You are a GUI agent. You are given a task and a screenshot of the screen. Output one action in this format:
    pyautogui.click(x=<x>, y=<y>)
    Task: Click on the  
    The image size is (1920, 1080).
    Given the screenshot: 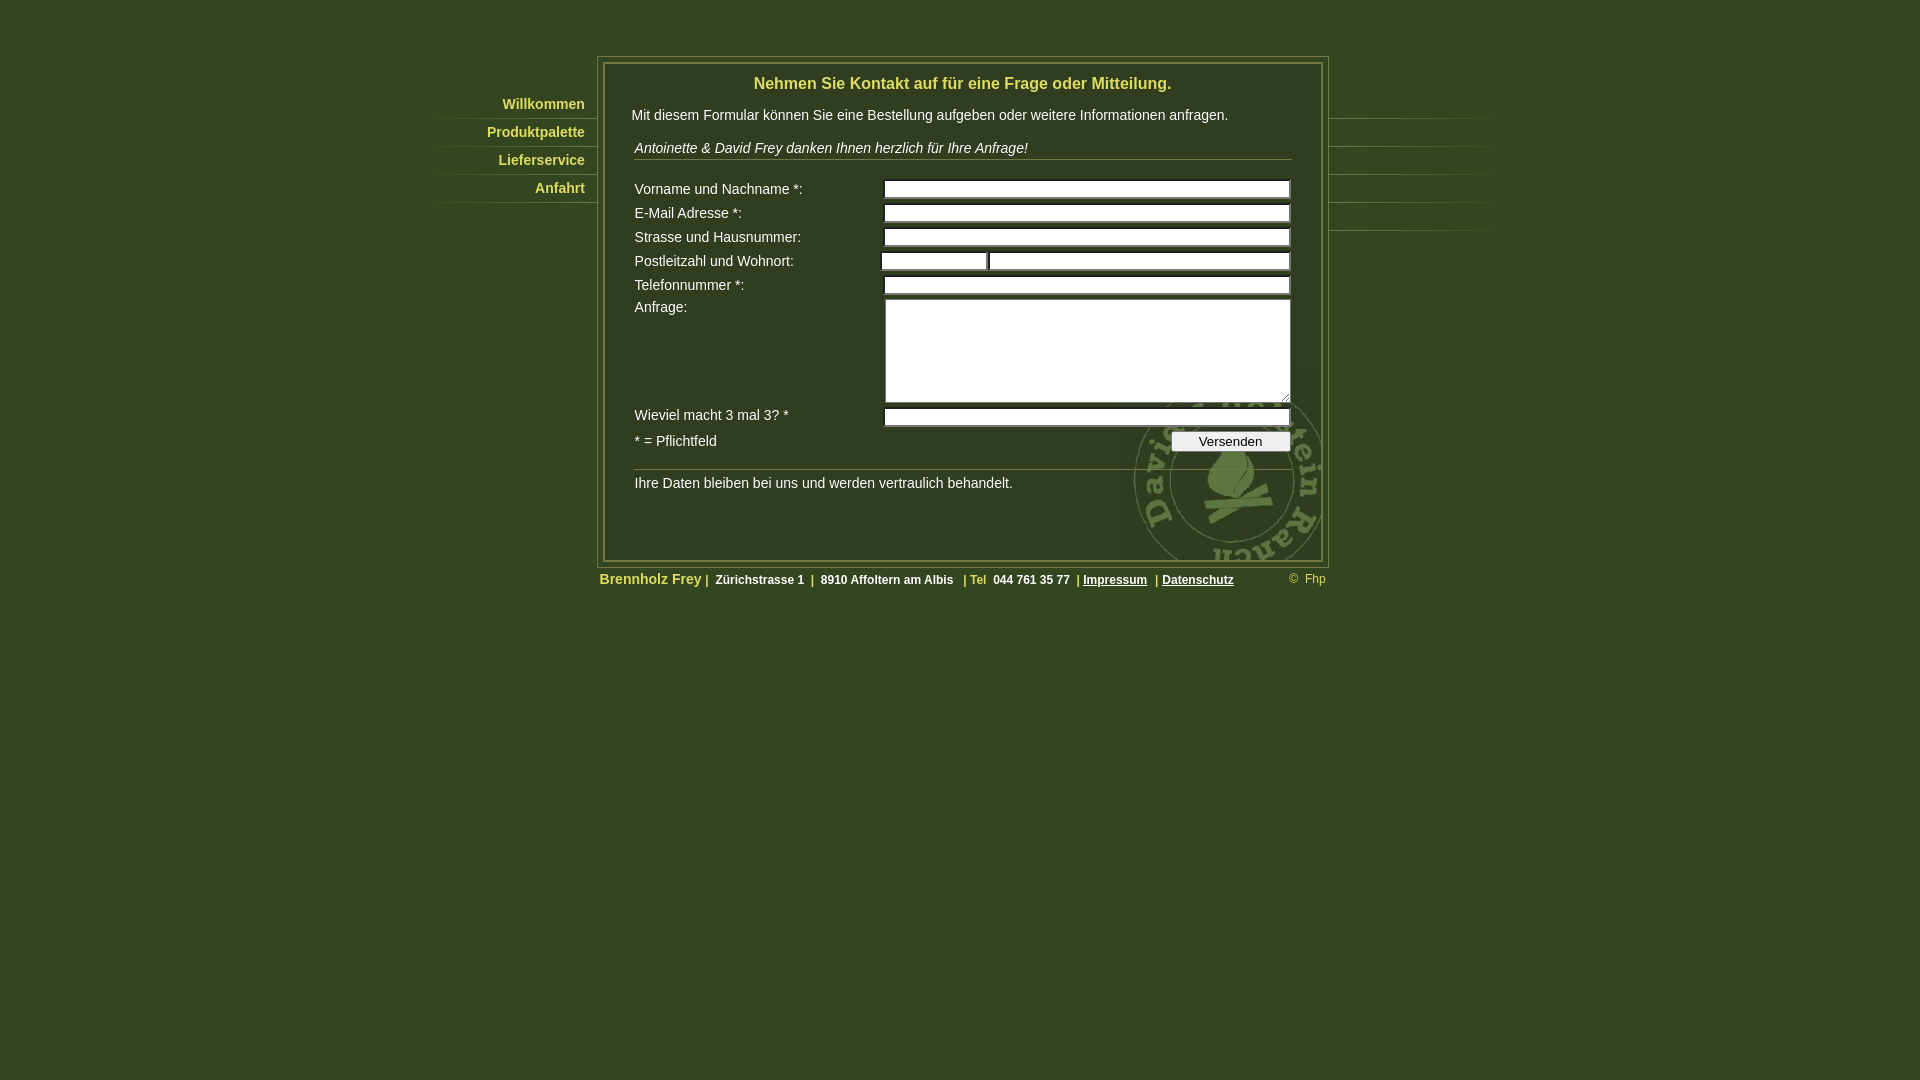 What is the action you would take?
    pyautogui.click(x=1331, y=104)
    